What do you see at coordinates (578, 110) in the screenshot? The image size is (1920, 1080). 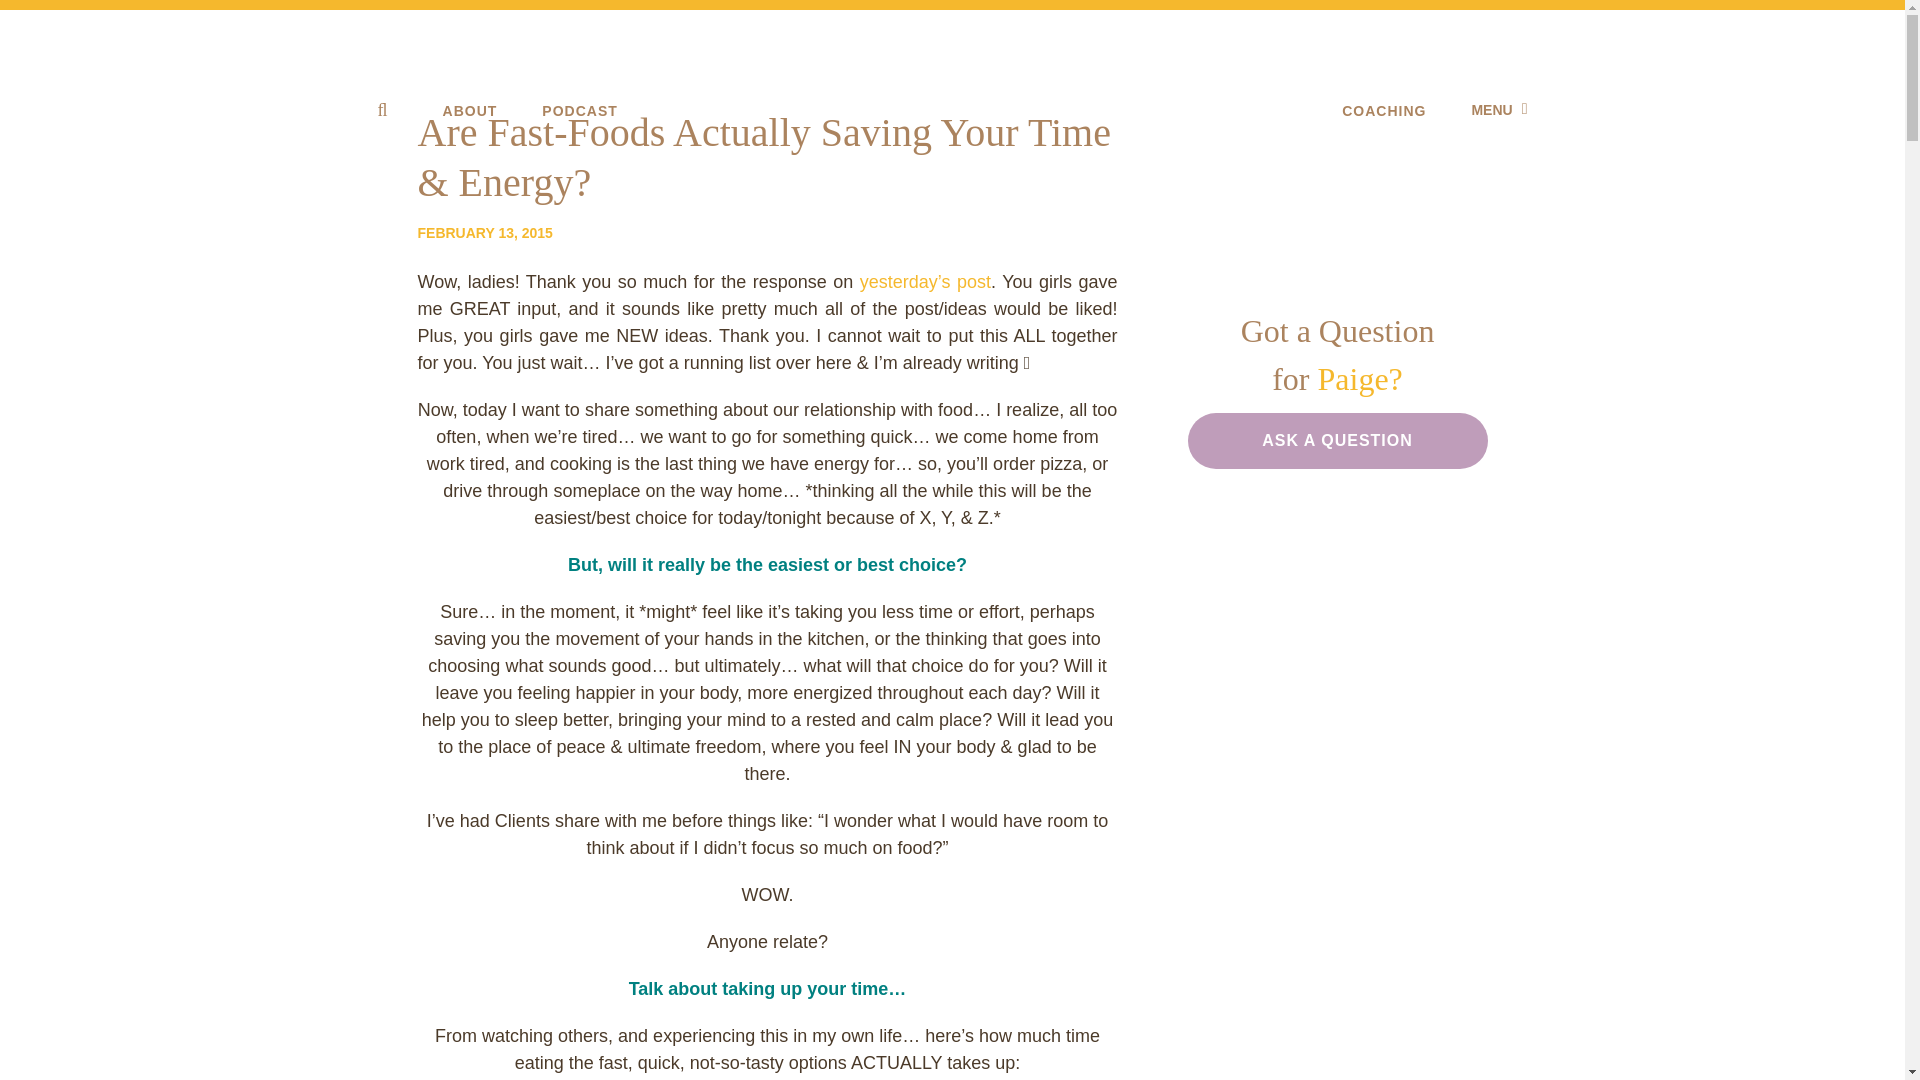 I see `PODCAST` at bounding box center [578, 110].